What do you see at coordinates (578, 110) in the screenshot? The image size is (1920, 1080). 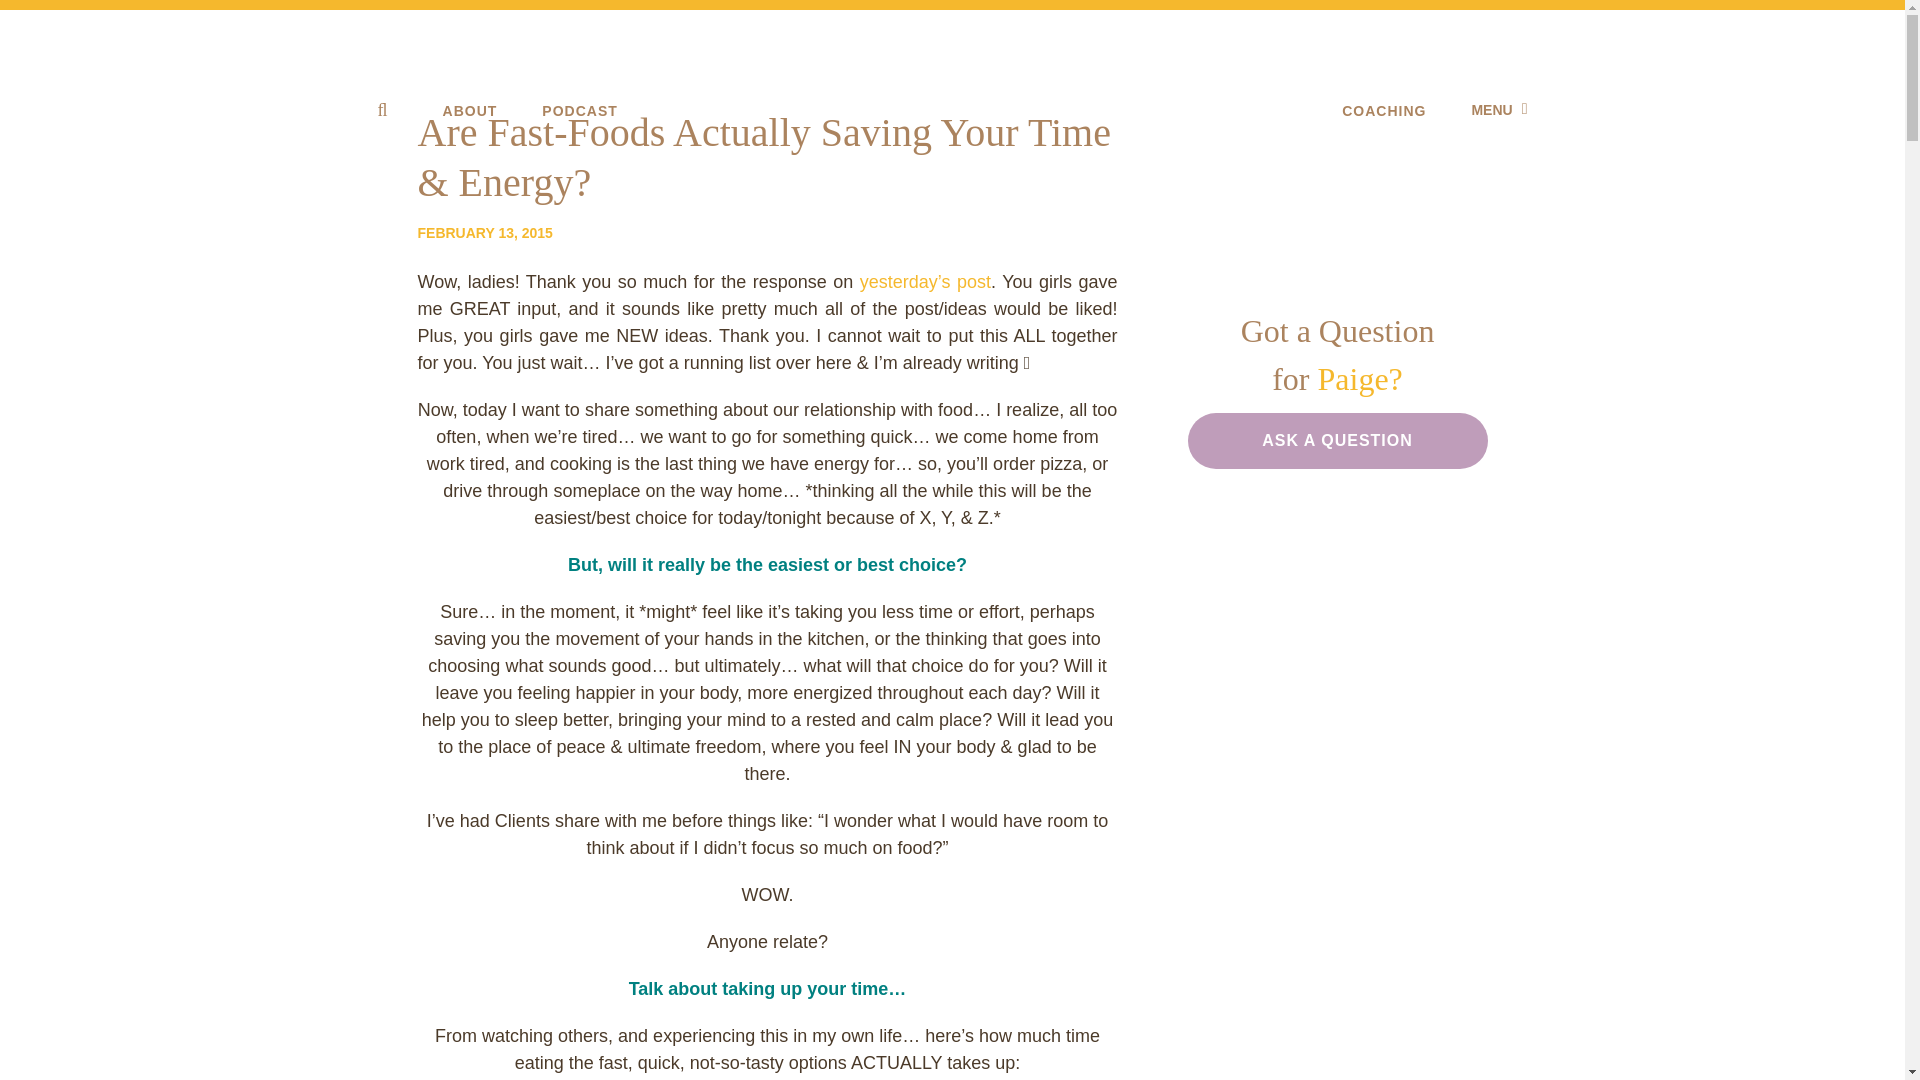 I see `PODCAST` at bounding box center [578, 110].